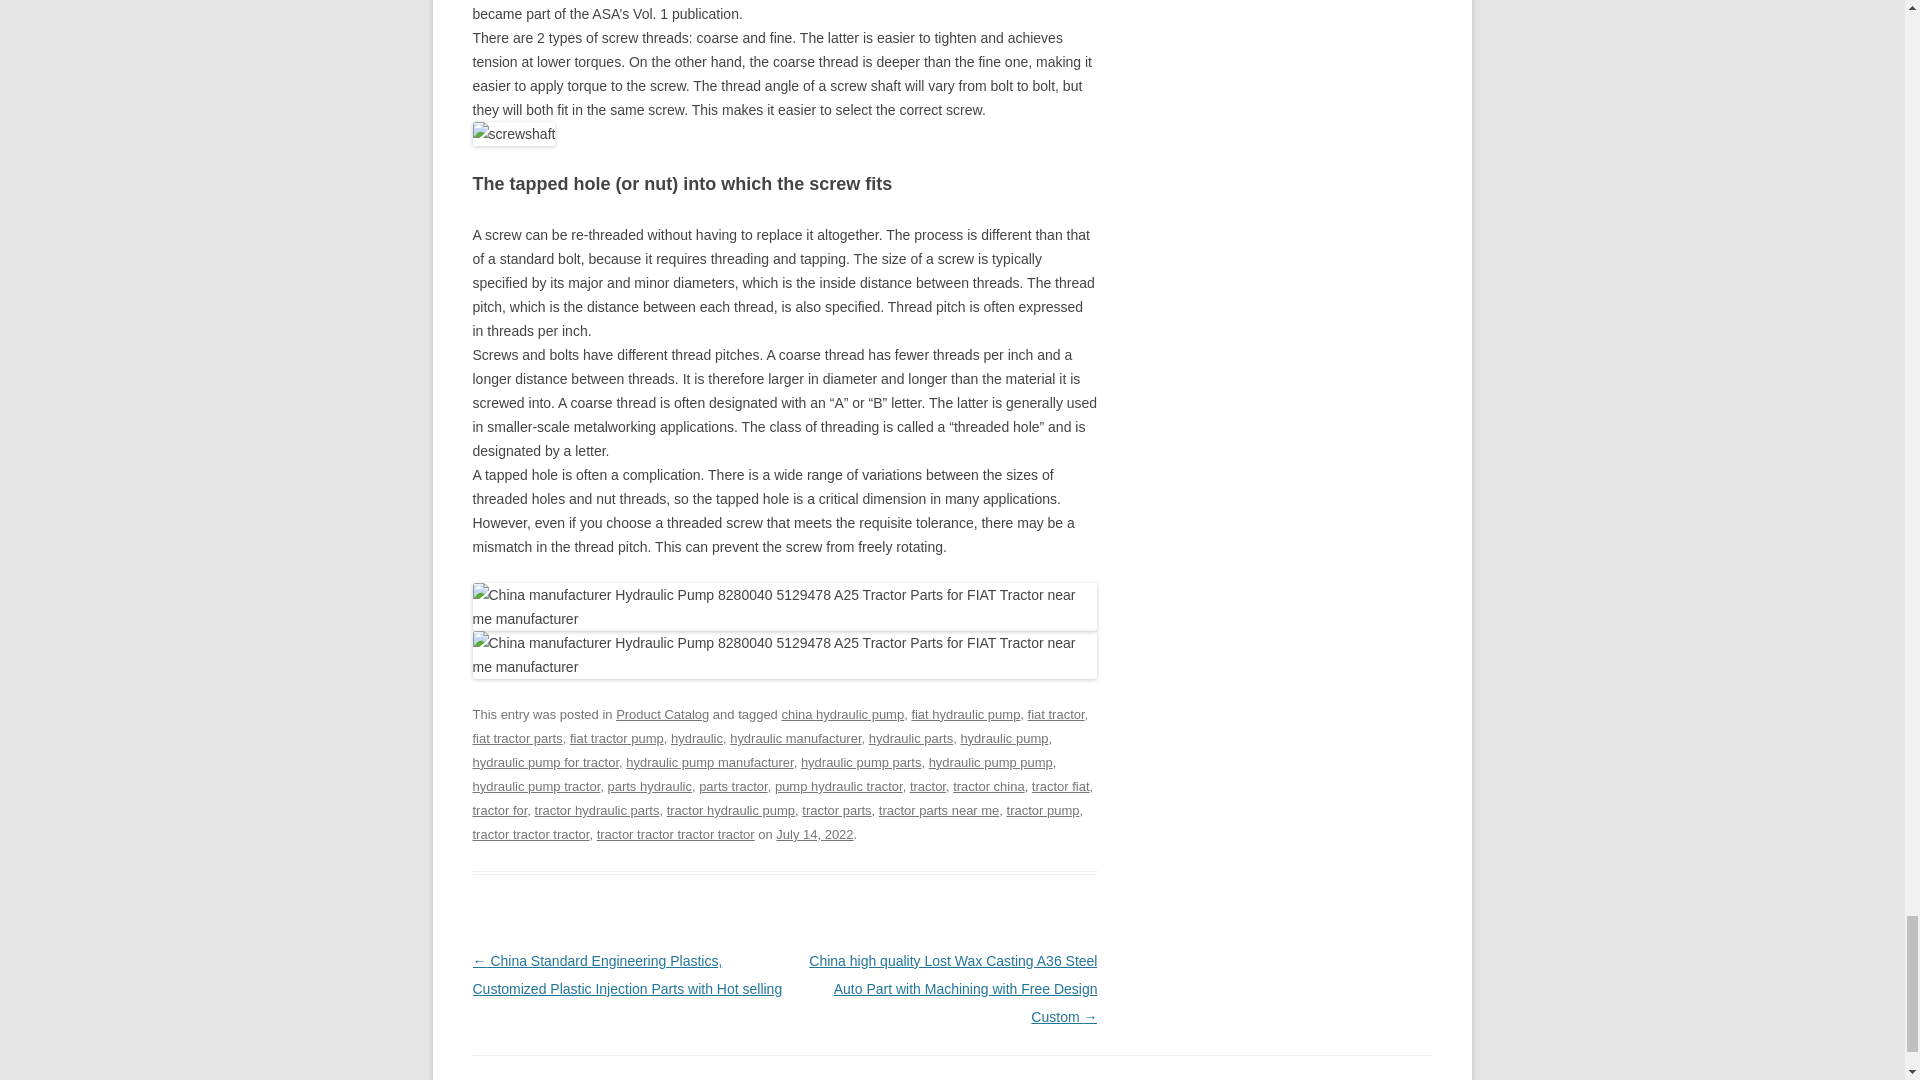 The image size is (1920, 1080). What do you see at coordinates (814, 834) in the screenshot?
I see `July 14, 2022` at bounding box center [814, 834].